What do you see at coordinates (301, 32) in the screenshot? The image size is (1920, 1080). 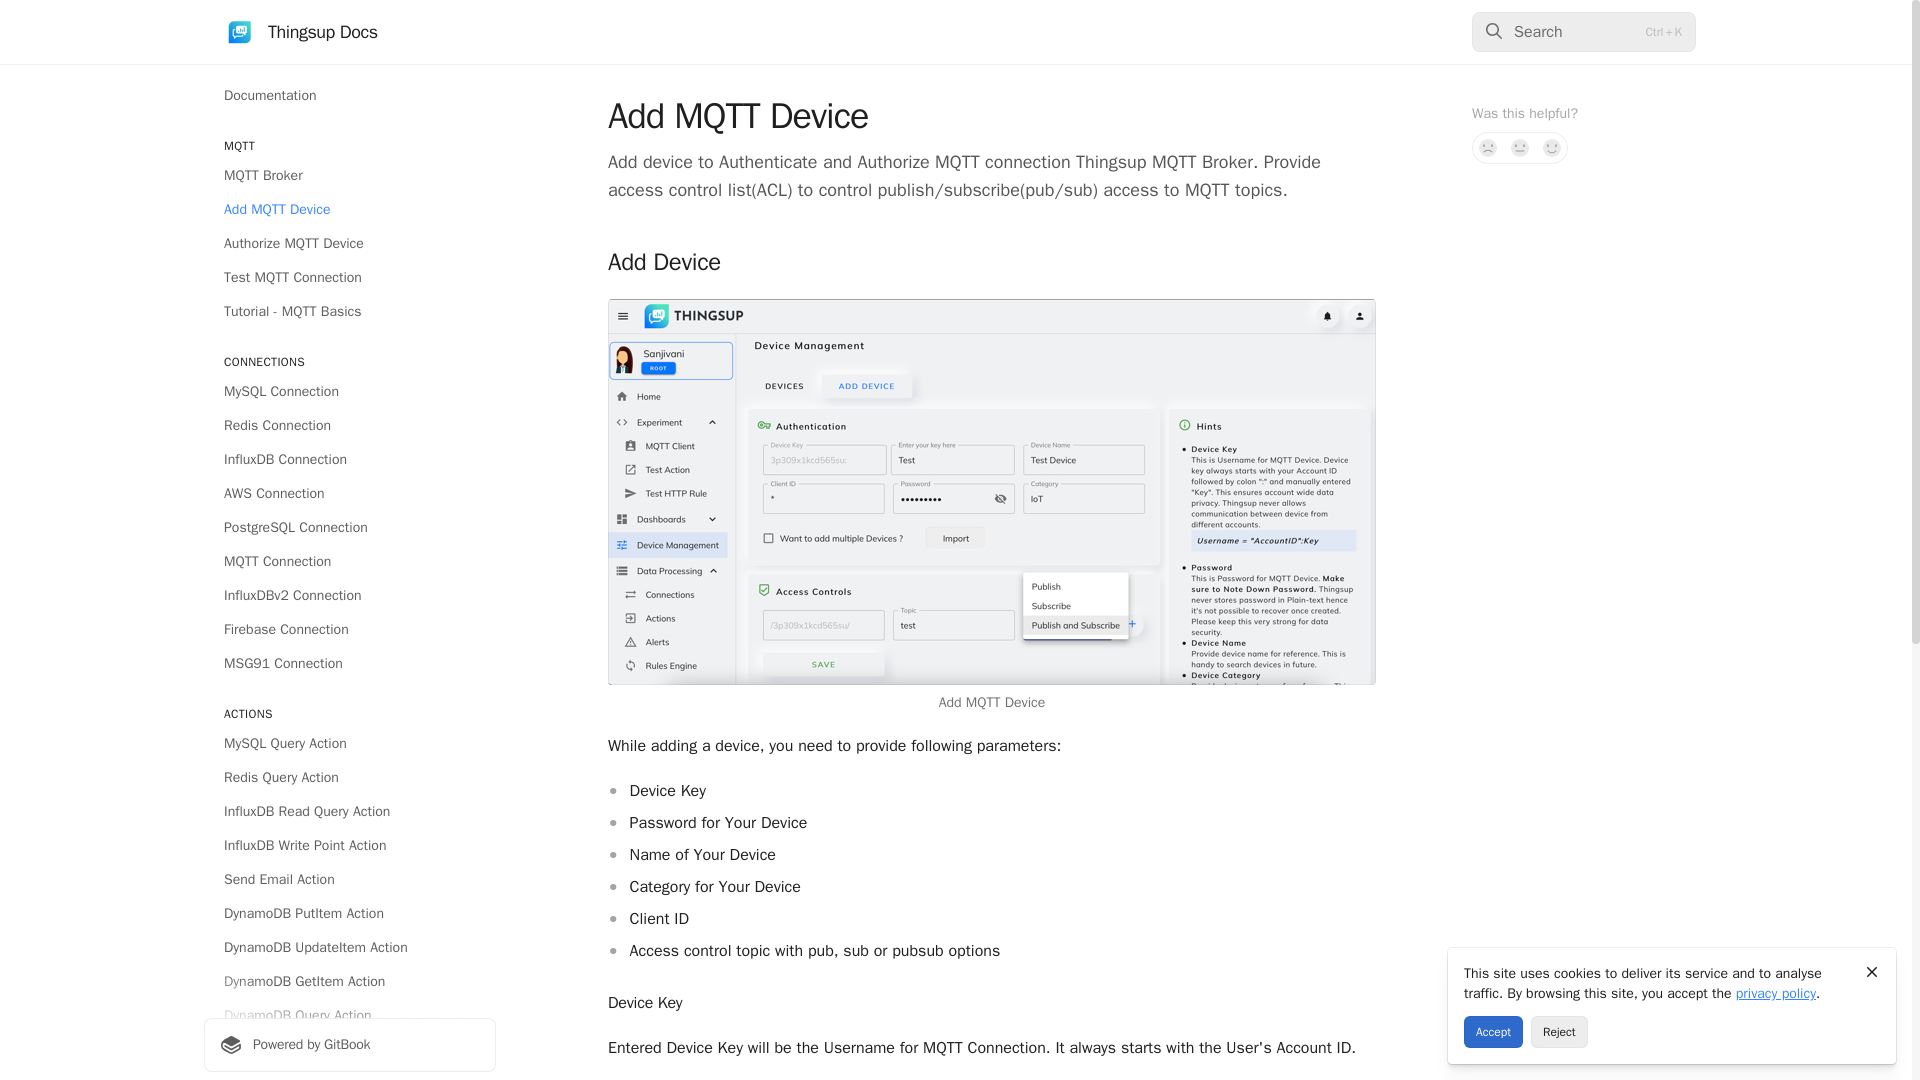 I see `Thingsup Docs` at bounding box center [301, 32].